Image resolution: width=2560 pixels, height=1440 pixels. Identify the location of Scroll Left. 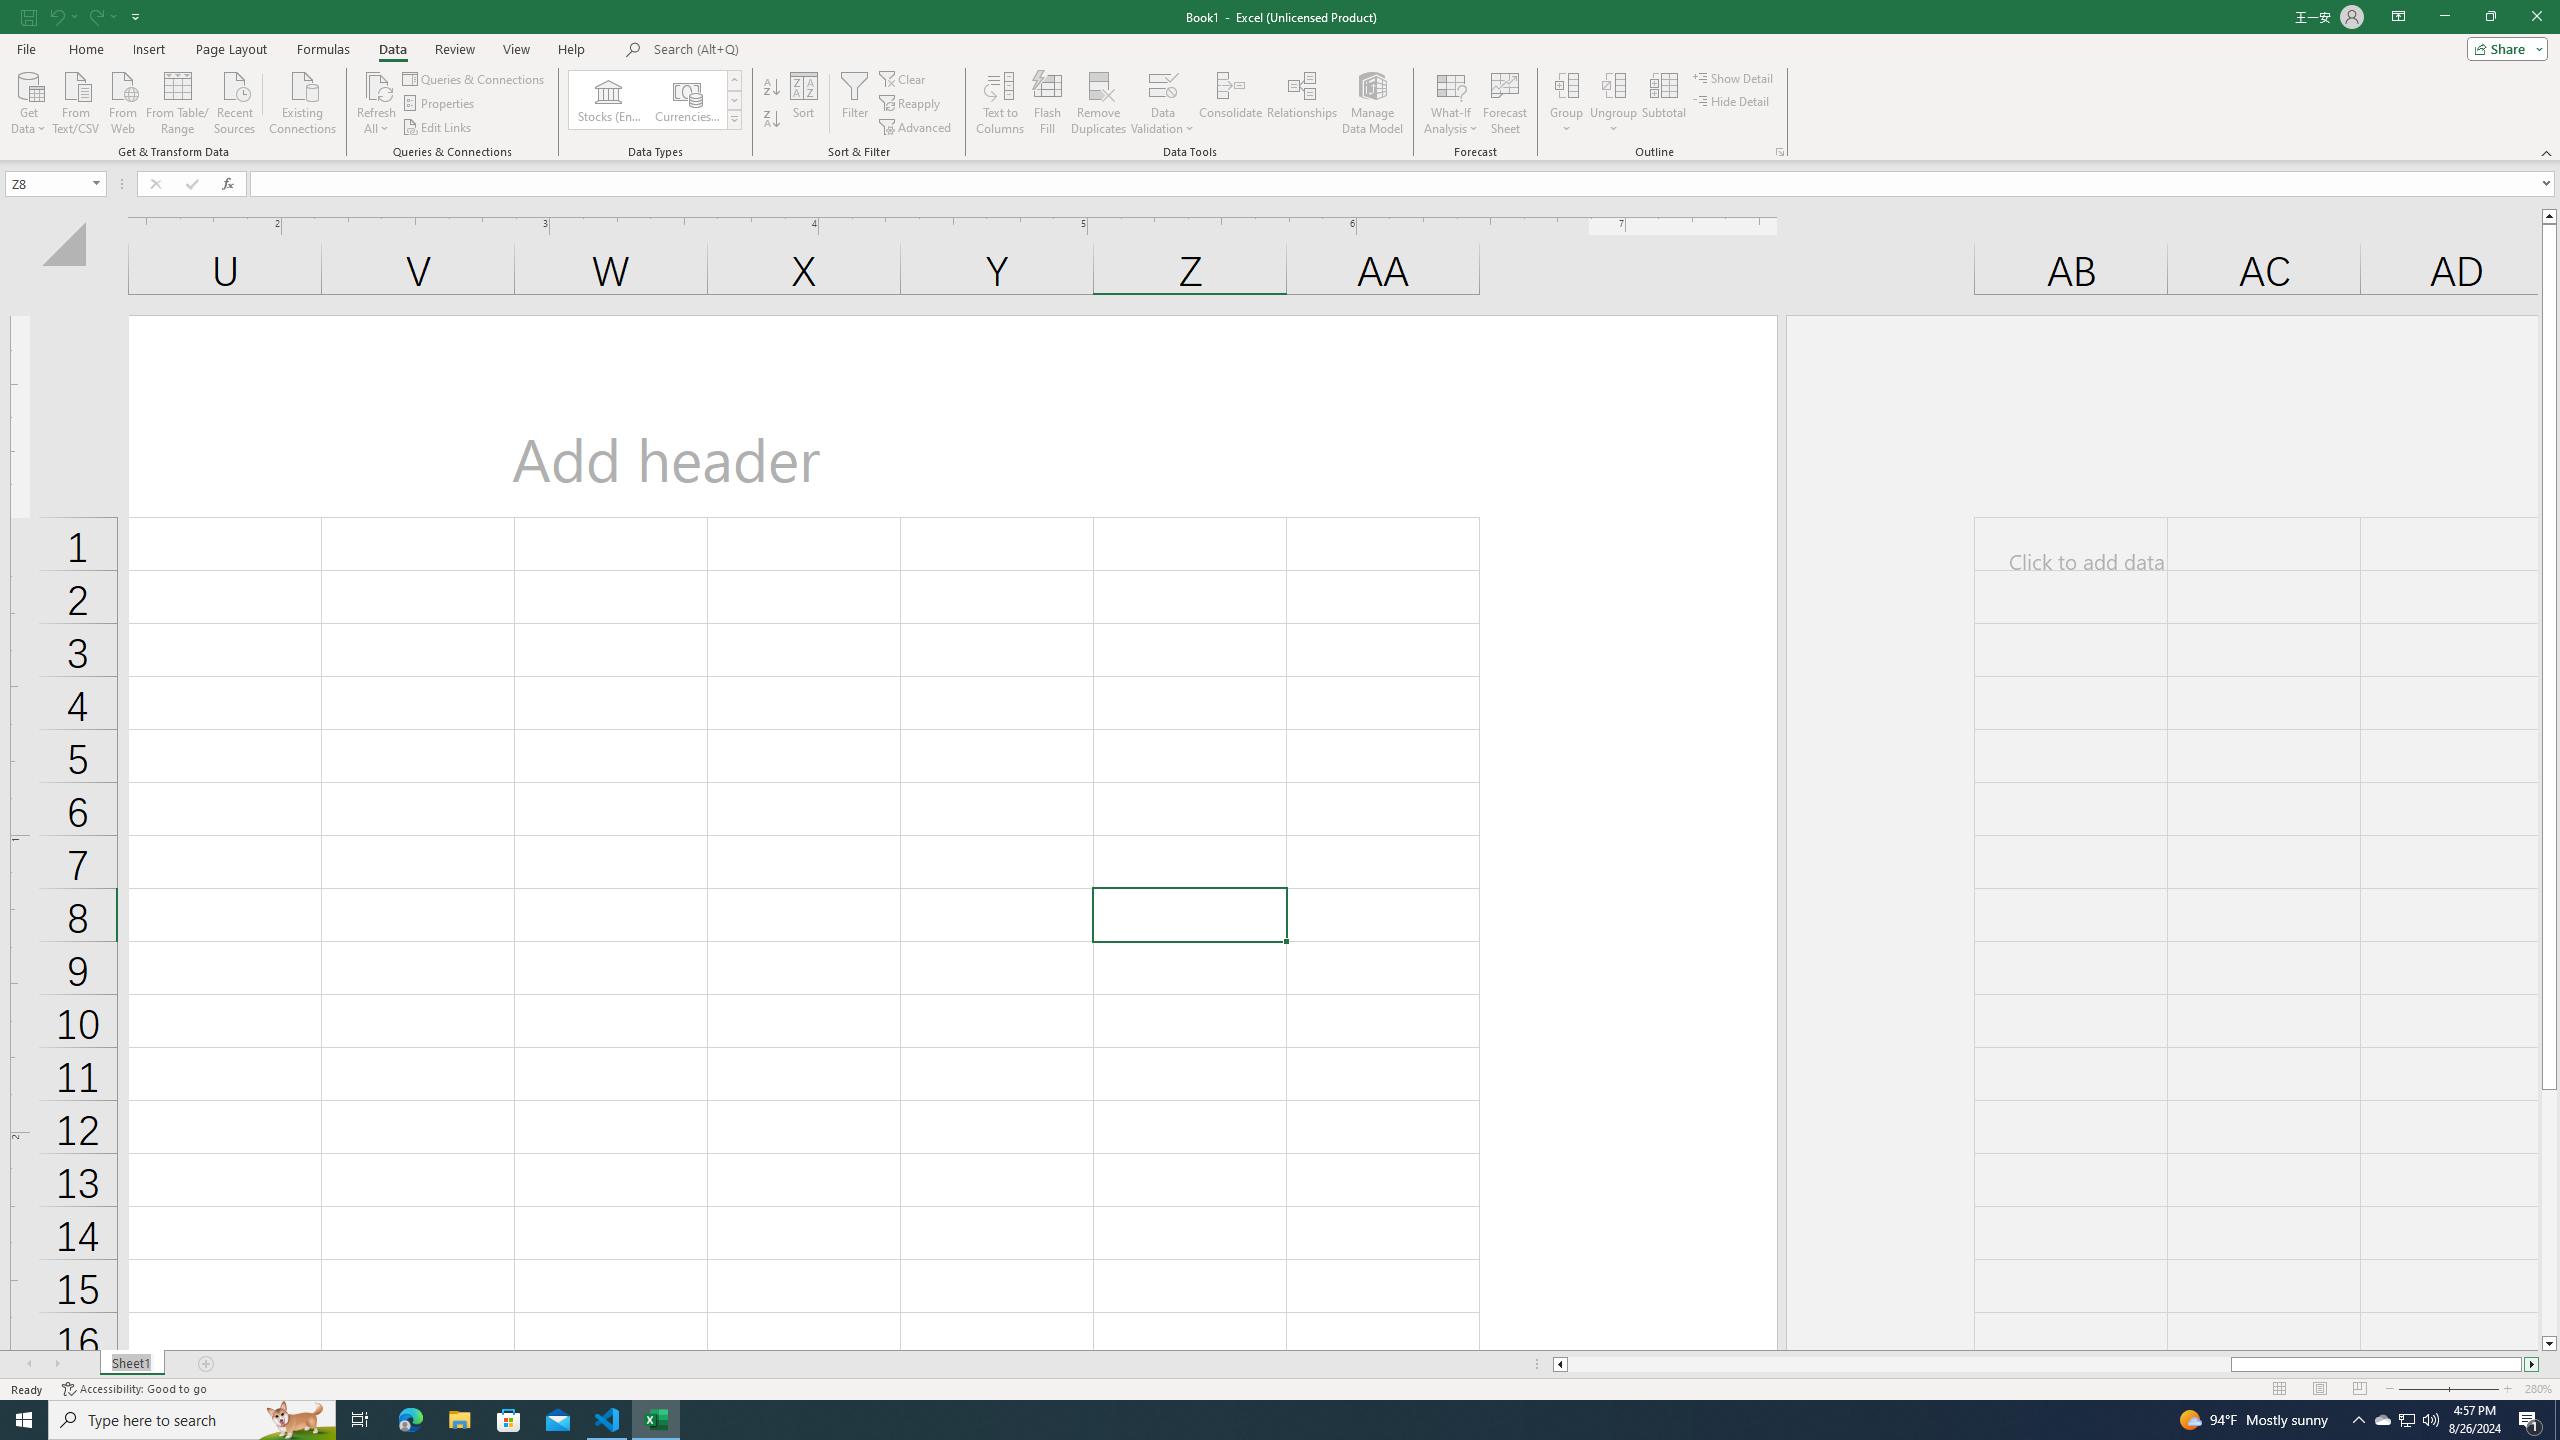
(29, 1364).